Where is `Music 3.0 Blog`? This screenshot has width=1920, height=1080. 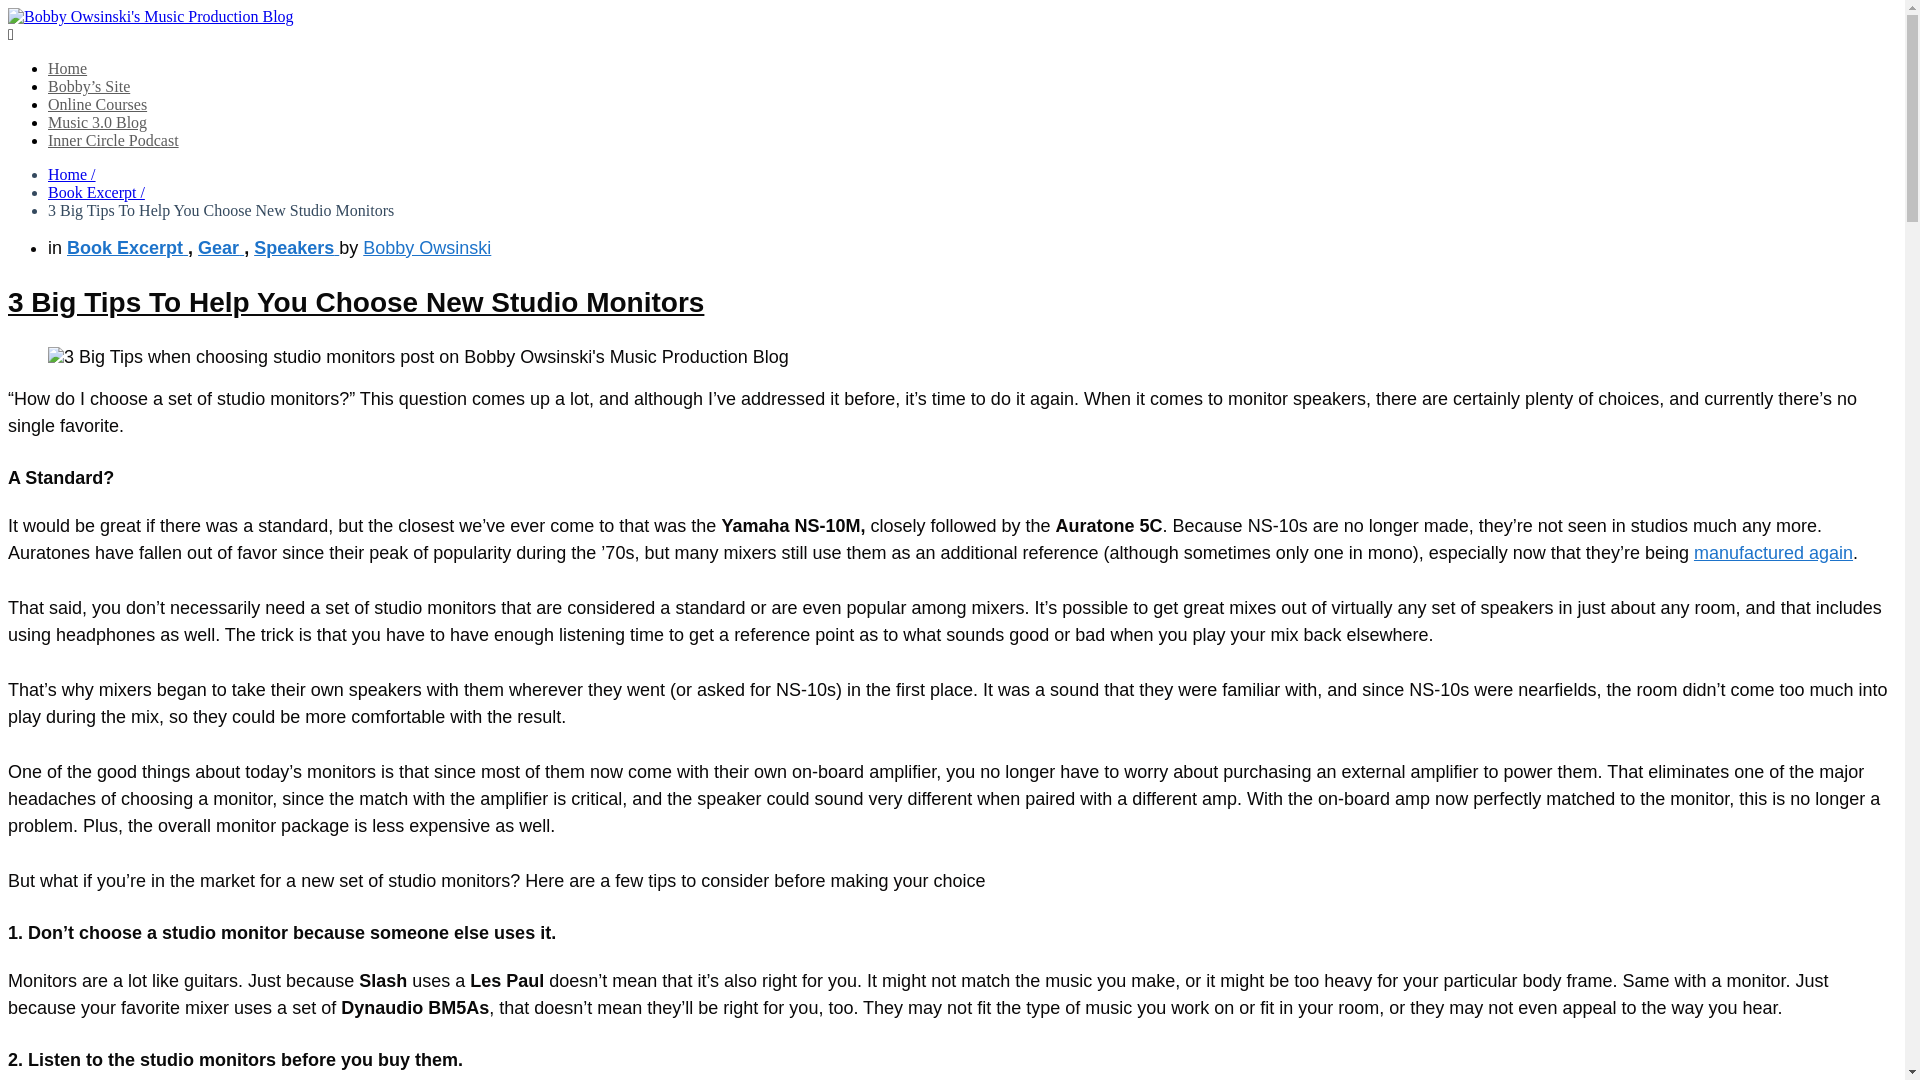 Music 3.0 Blog is located at coordinates (98, 122).